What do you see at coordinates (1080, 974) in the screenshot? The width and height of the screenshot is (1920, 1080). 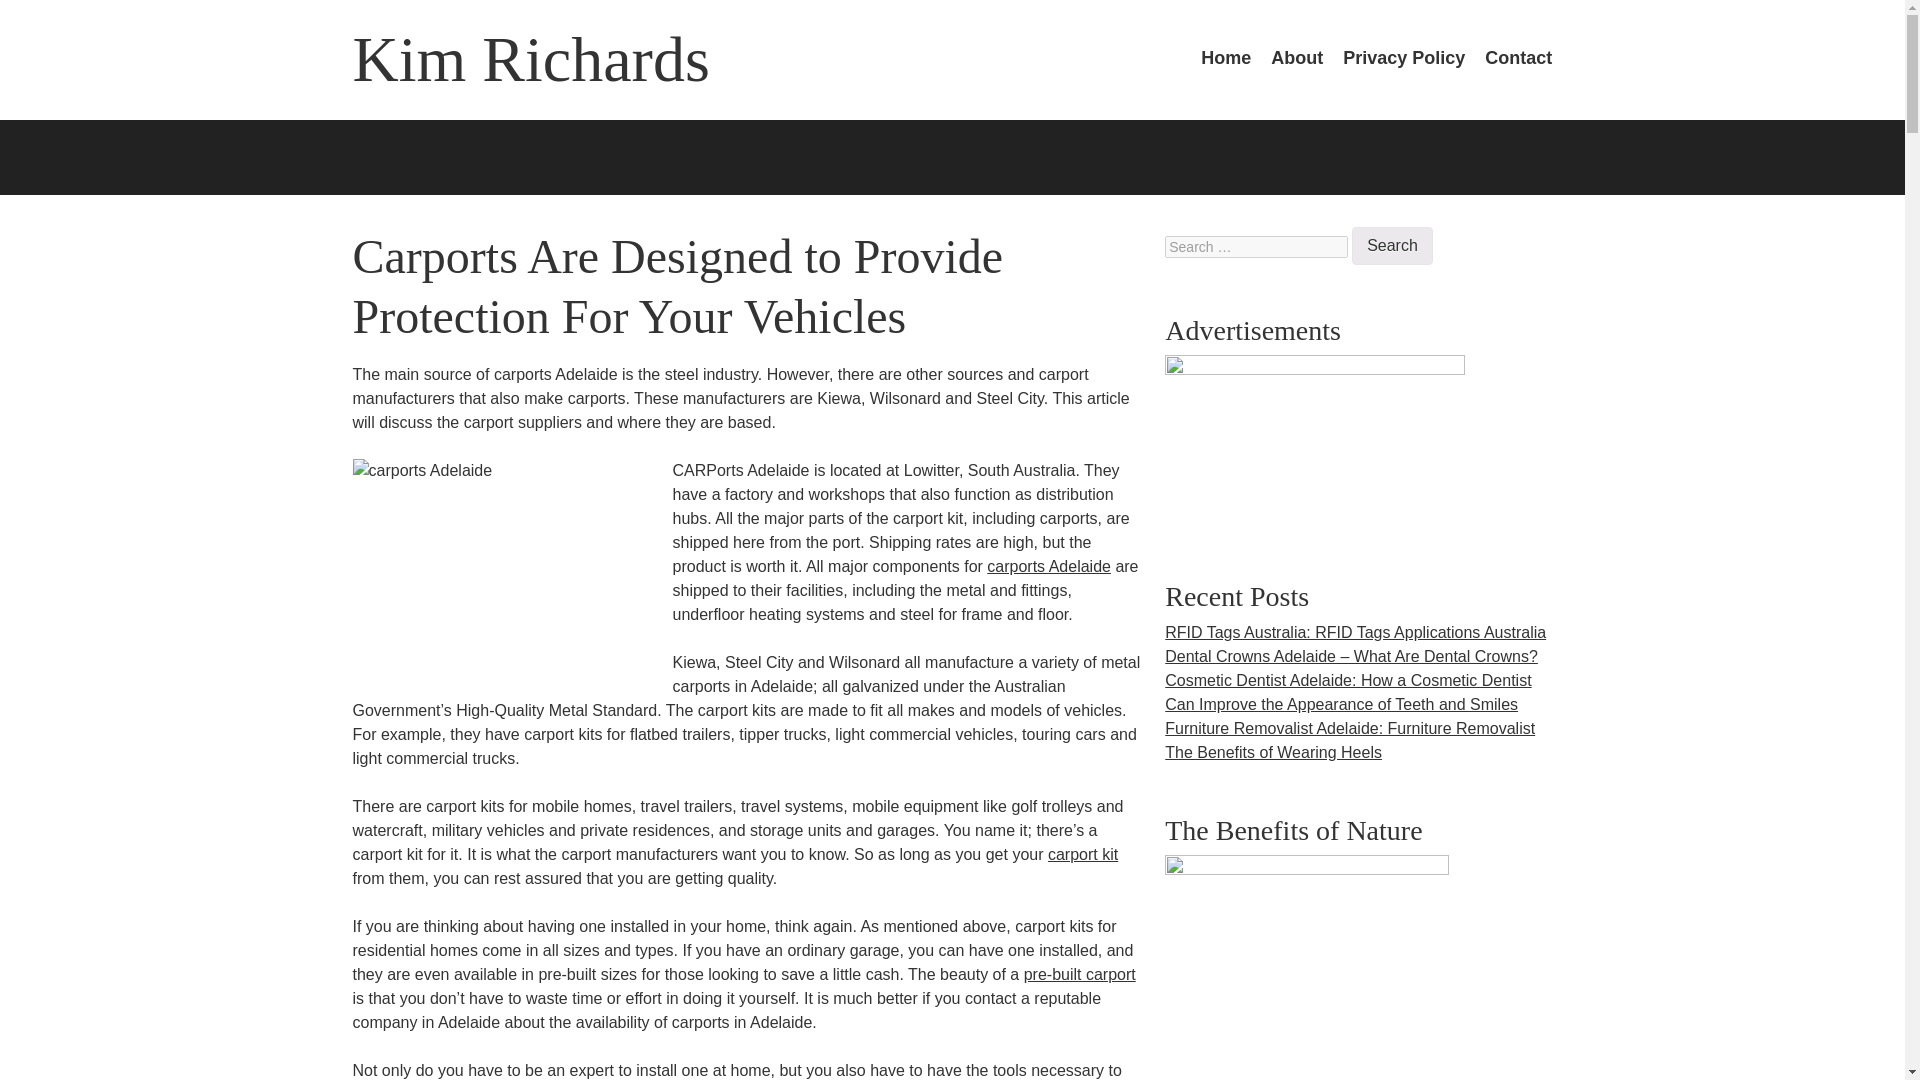 I see `pre-built carport` at bounding box center [1080, 974].